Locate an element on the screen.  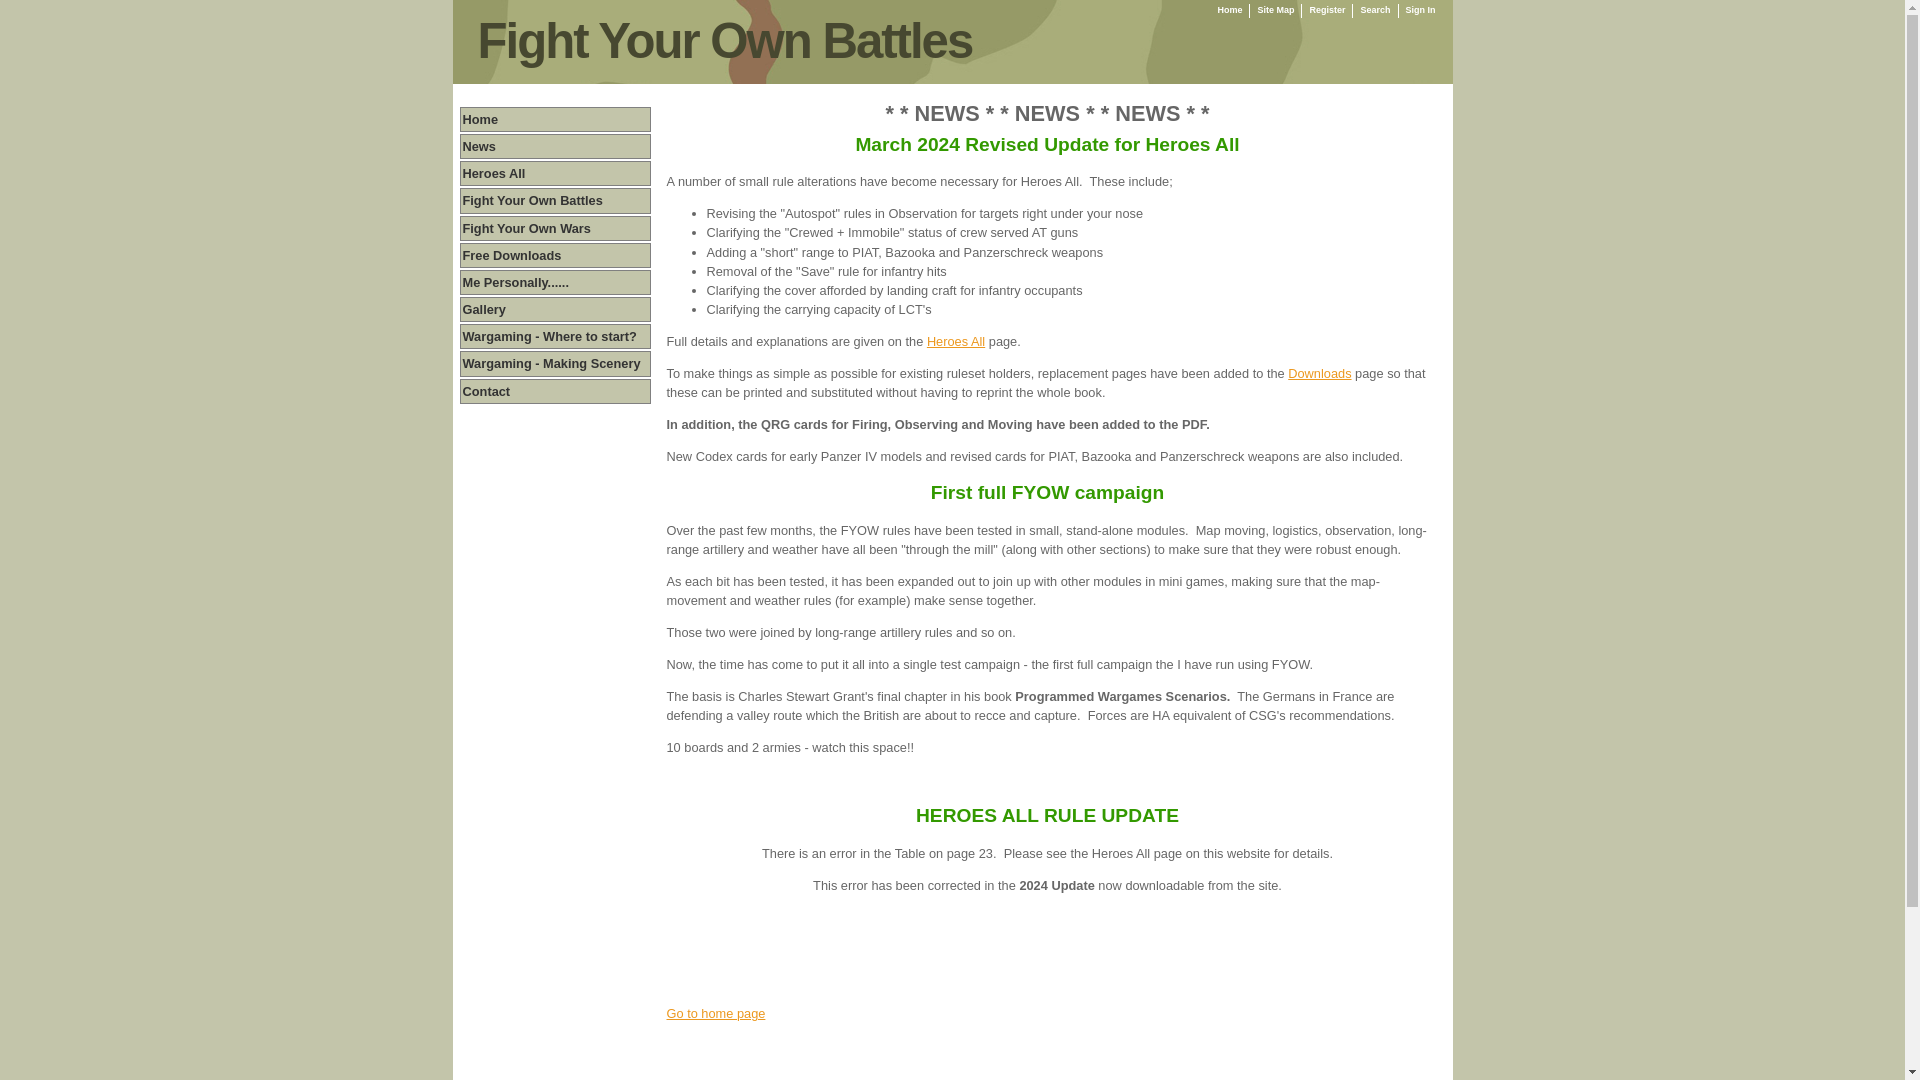
Wargaming - Where to start? is located at coordinates (548, 336).